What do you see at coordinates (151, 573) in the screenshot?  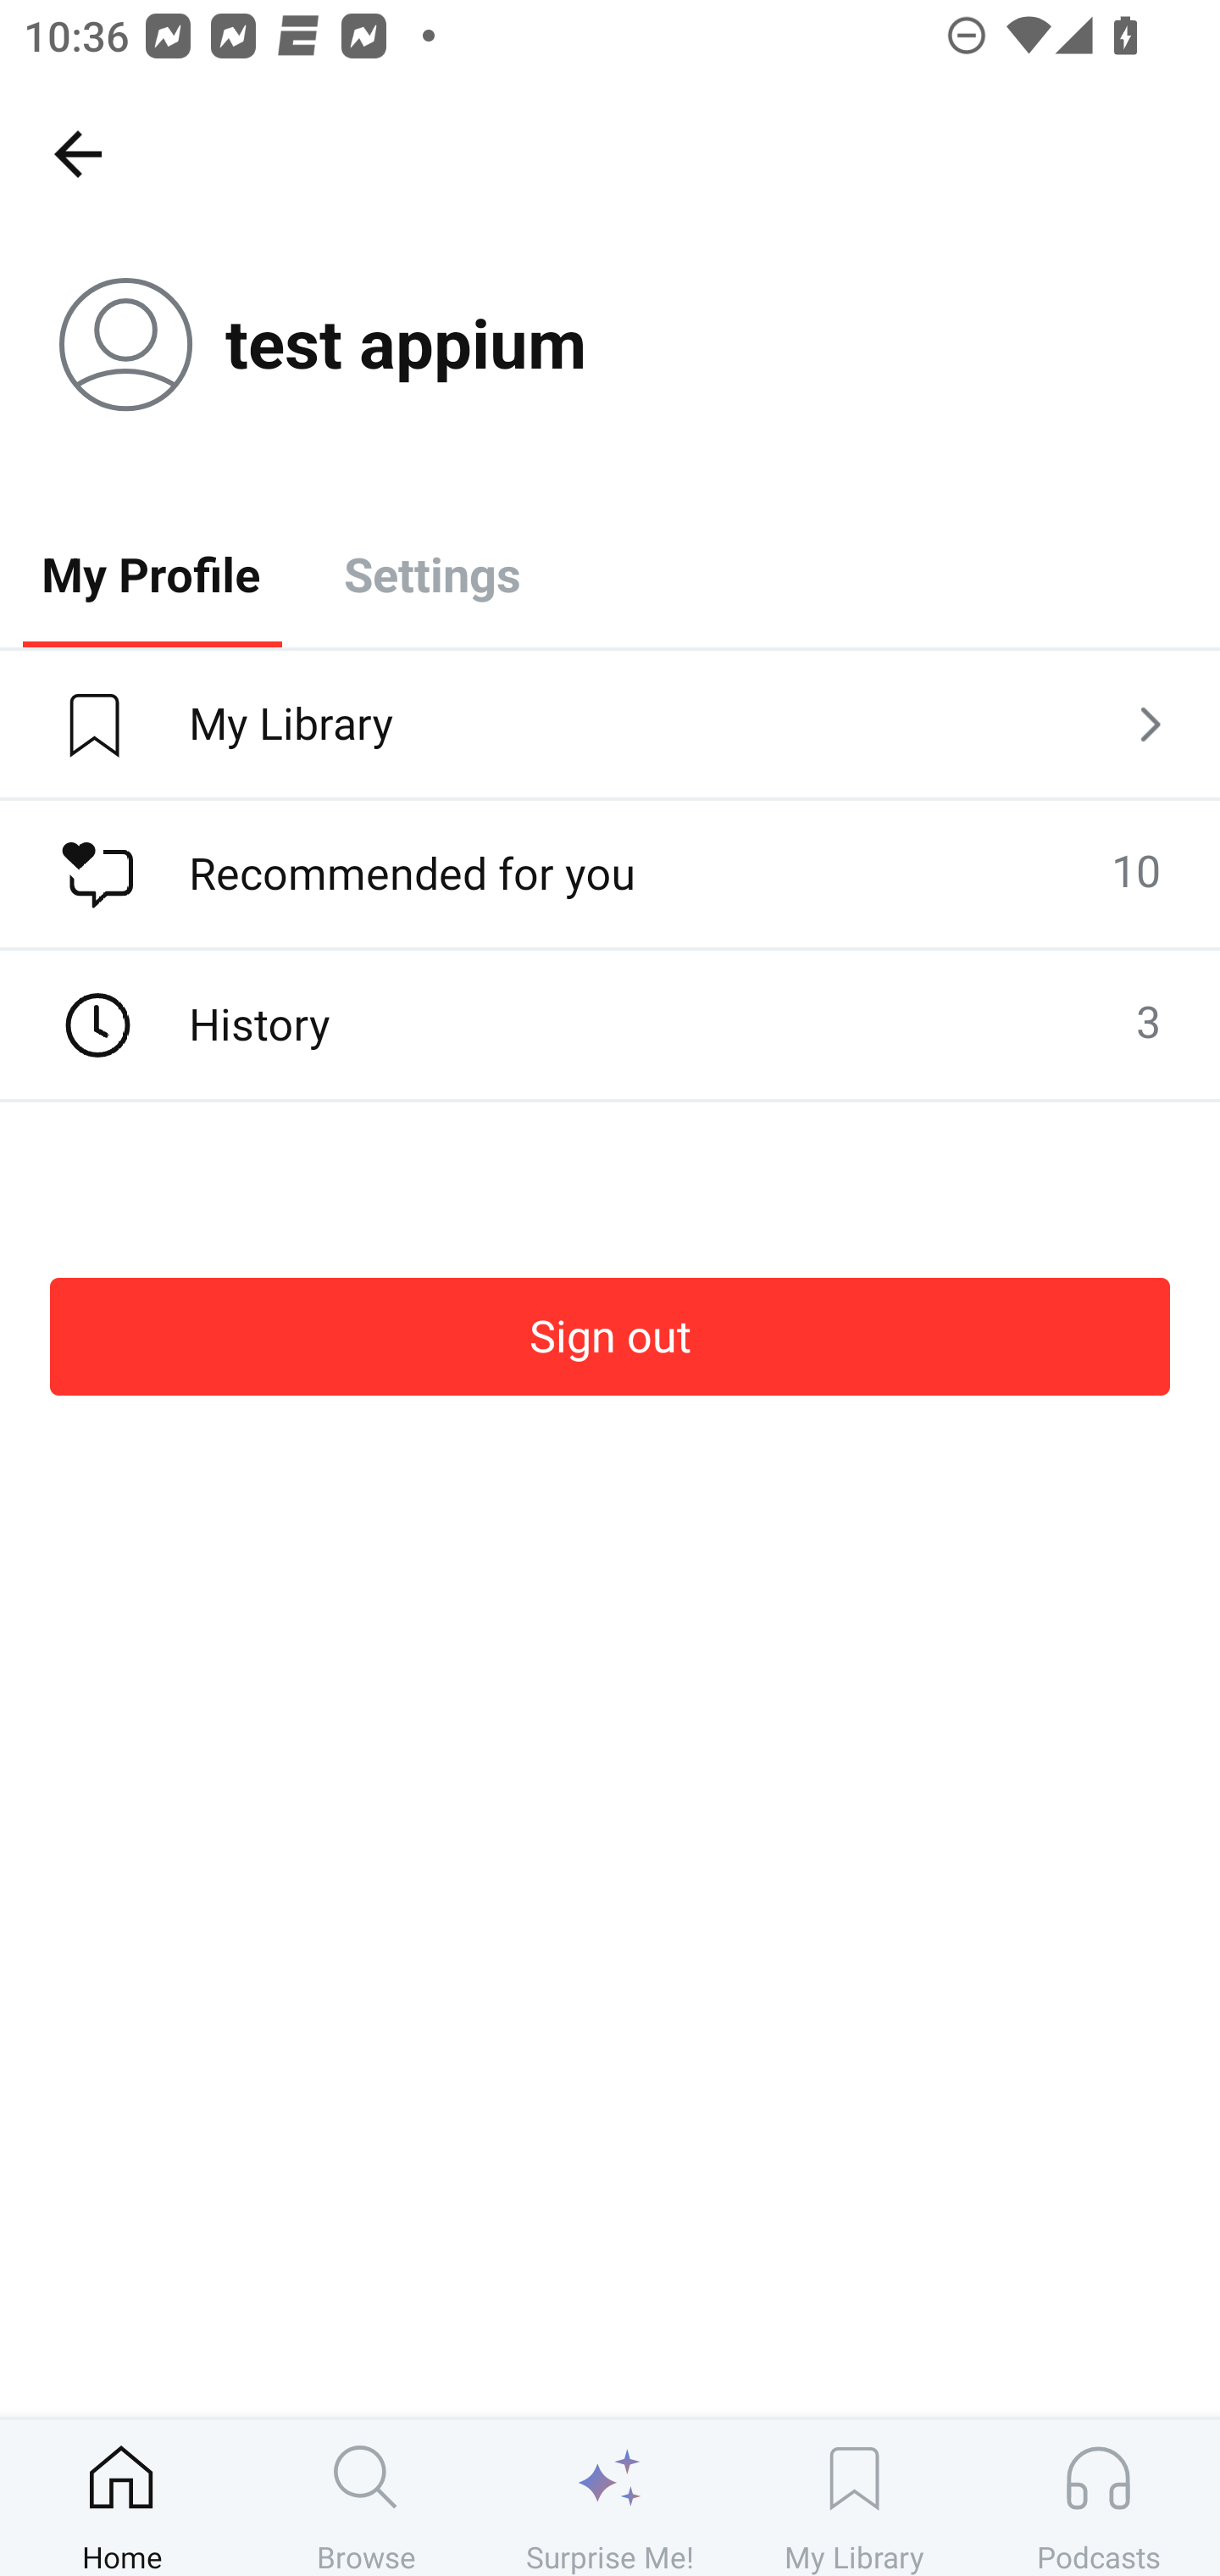 I see `My Profile` at bounding box center [151, 573].